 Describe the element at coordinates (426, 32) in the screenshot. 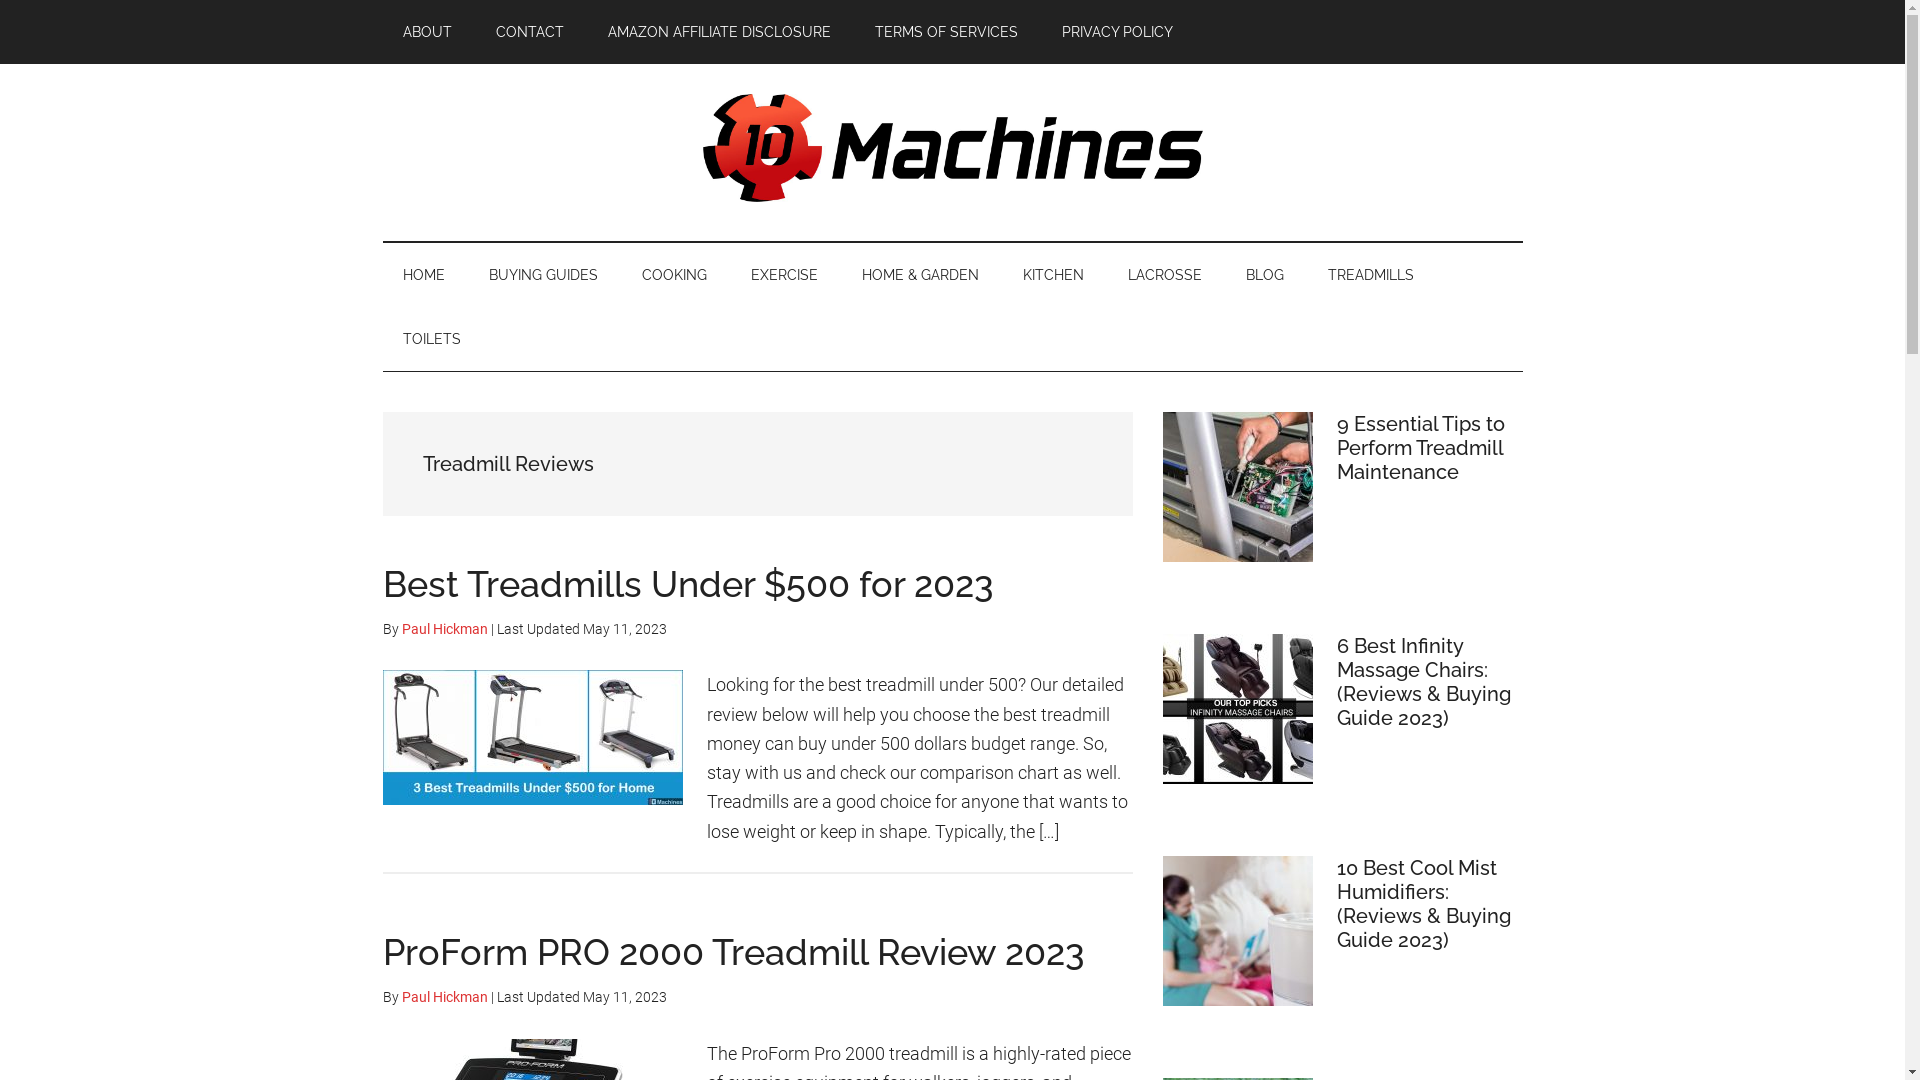

I see `ABOUT` at that location.